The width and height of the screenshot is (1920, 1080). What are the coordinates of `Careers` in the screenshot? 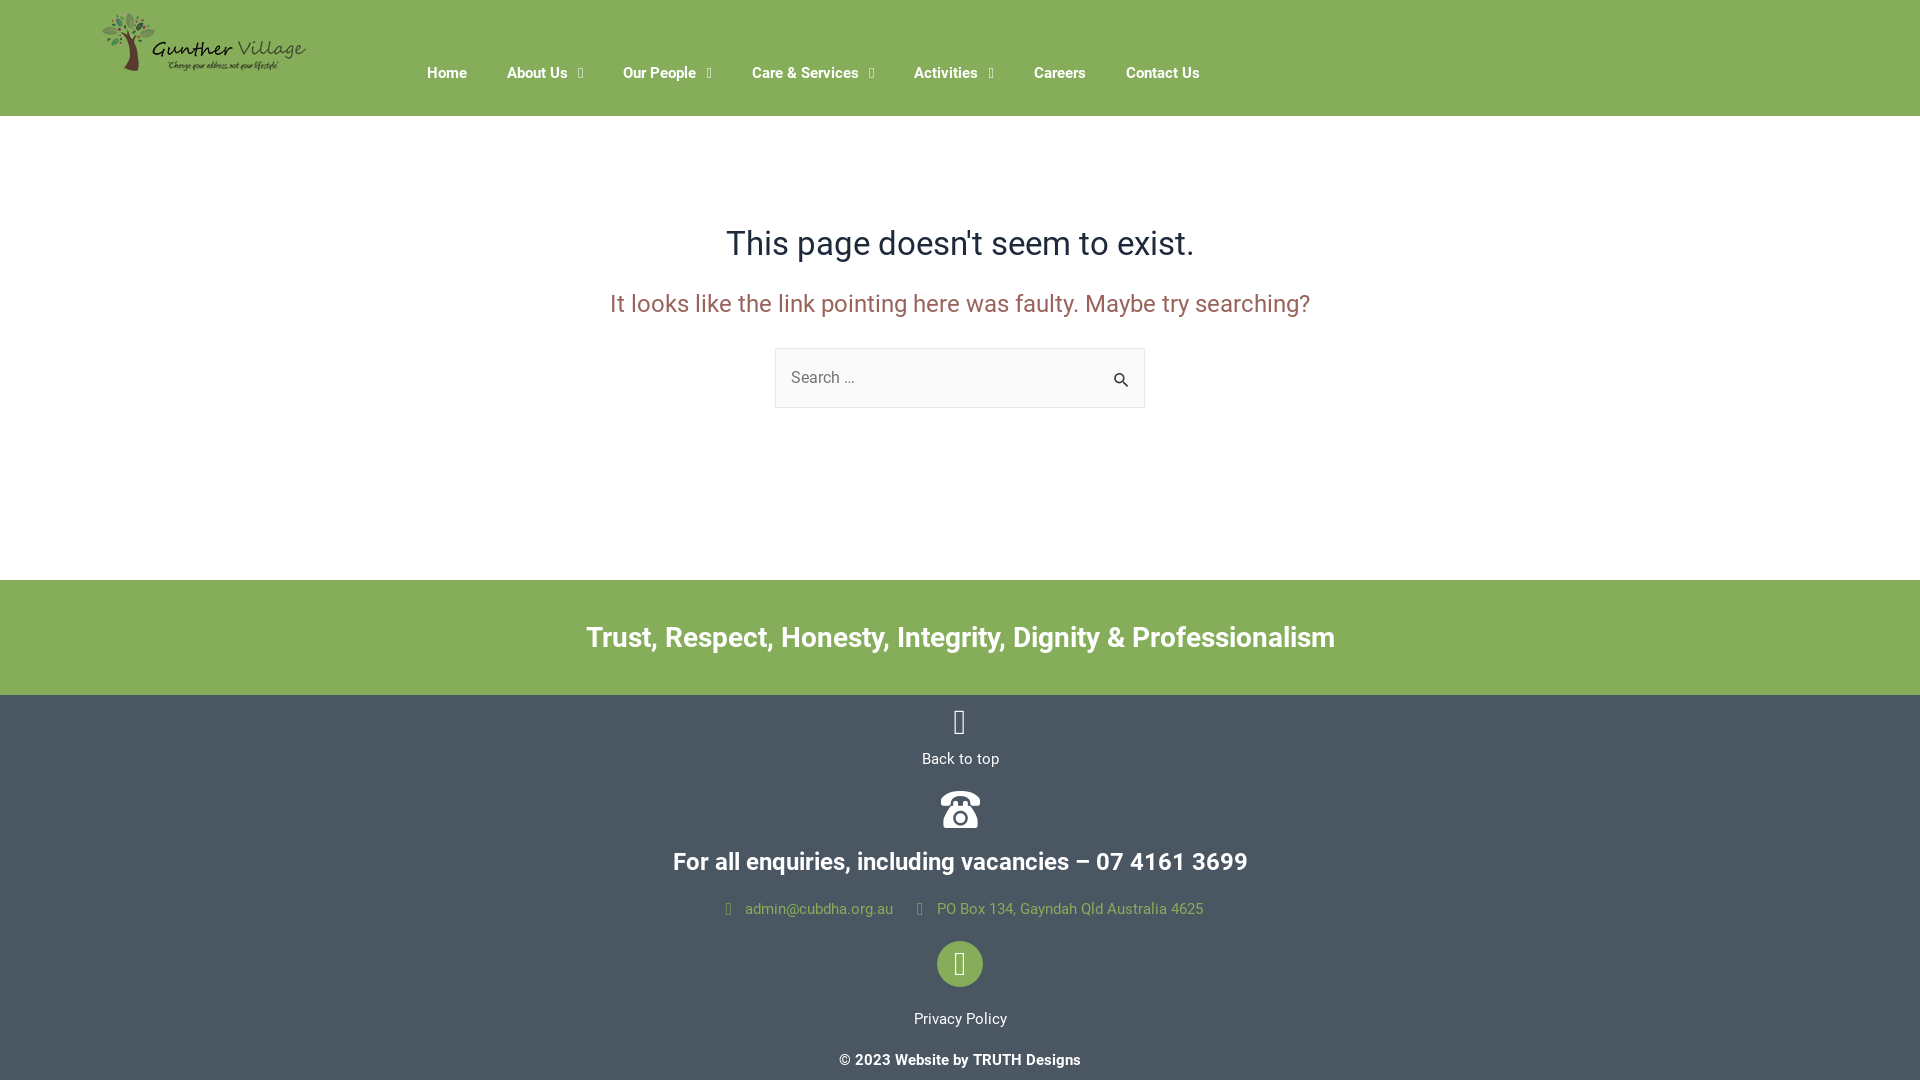 It's located at (1060, 73).